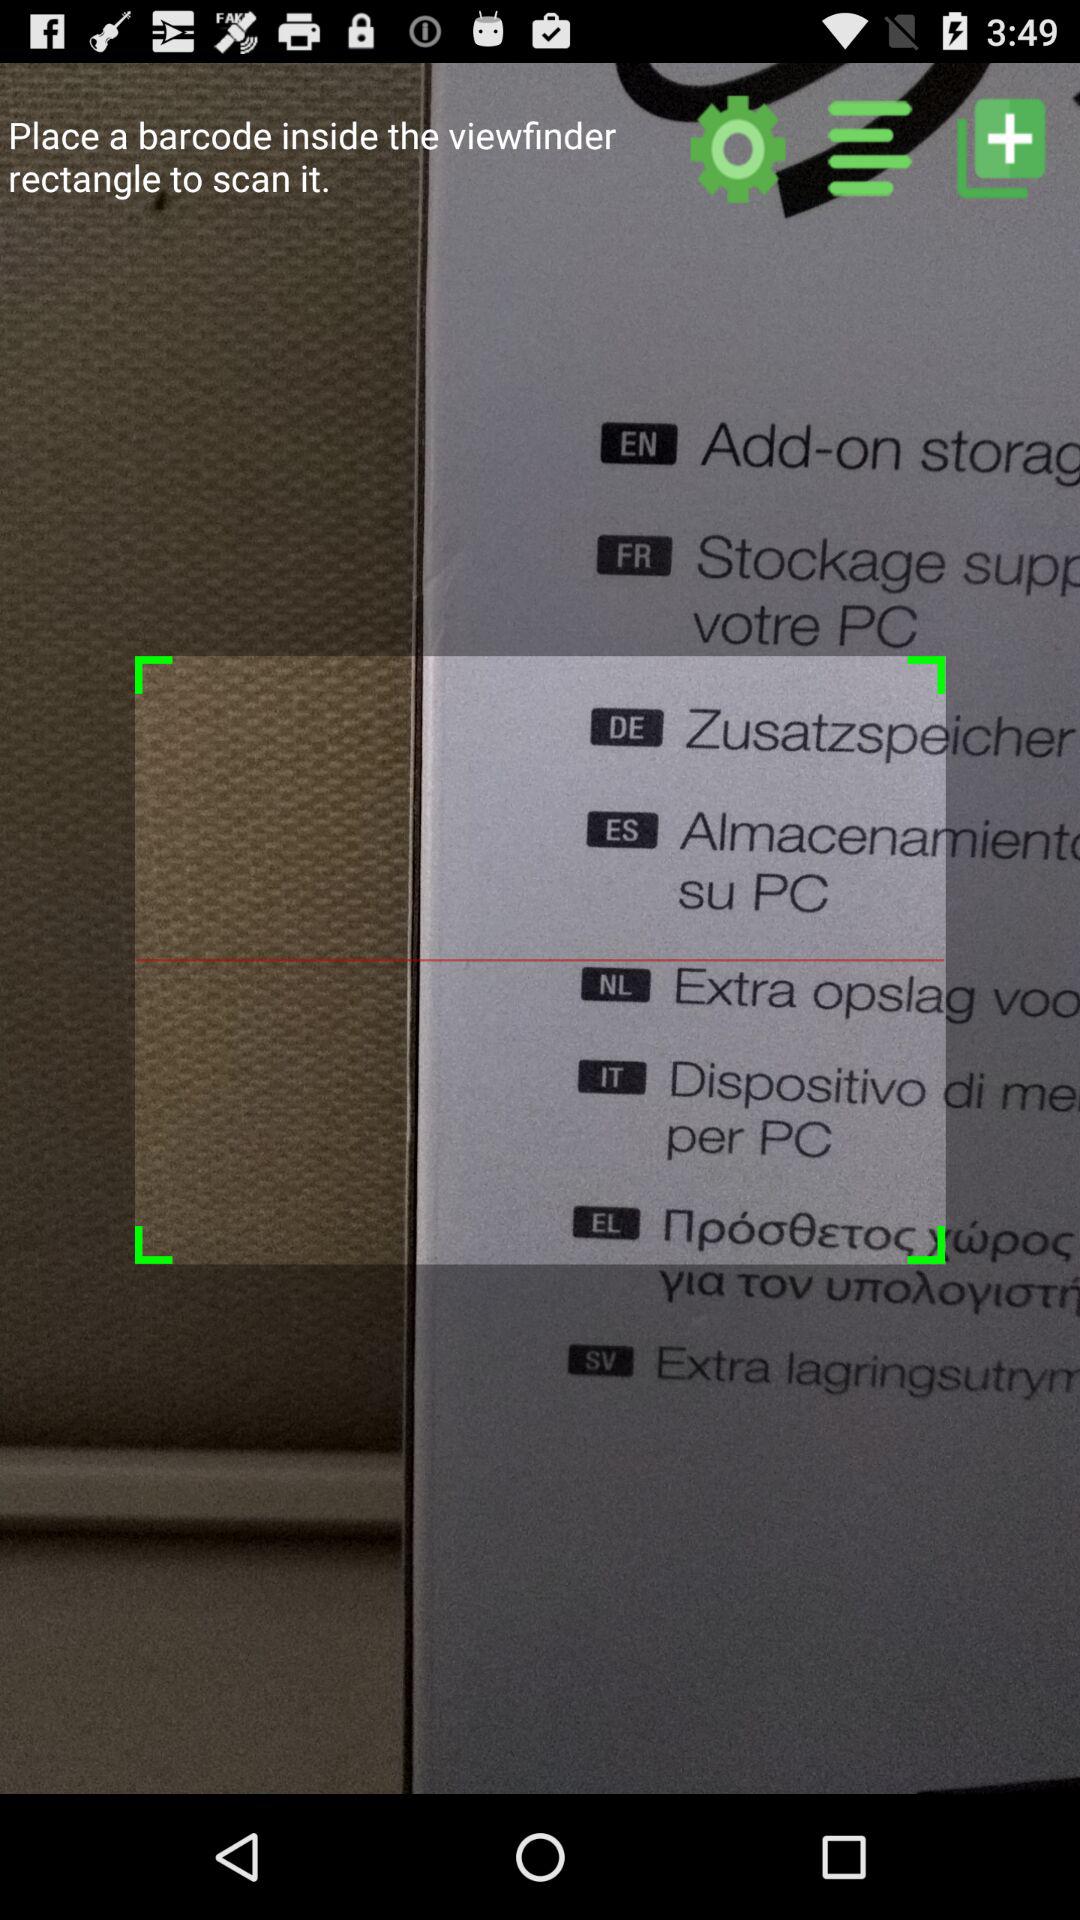 The width and height of the screenshot is (1080, 1920). I want to click on click icon next to place a barcode, so click(738, 148).